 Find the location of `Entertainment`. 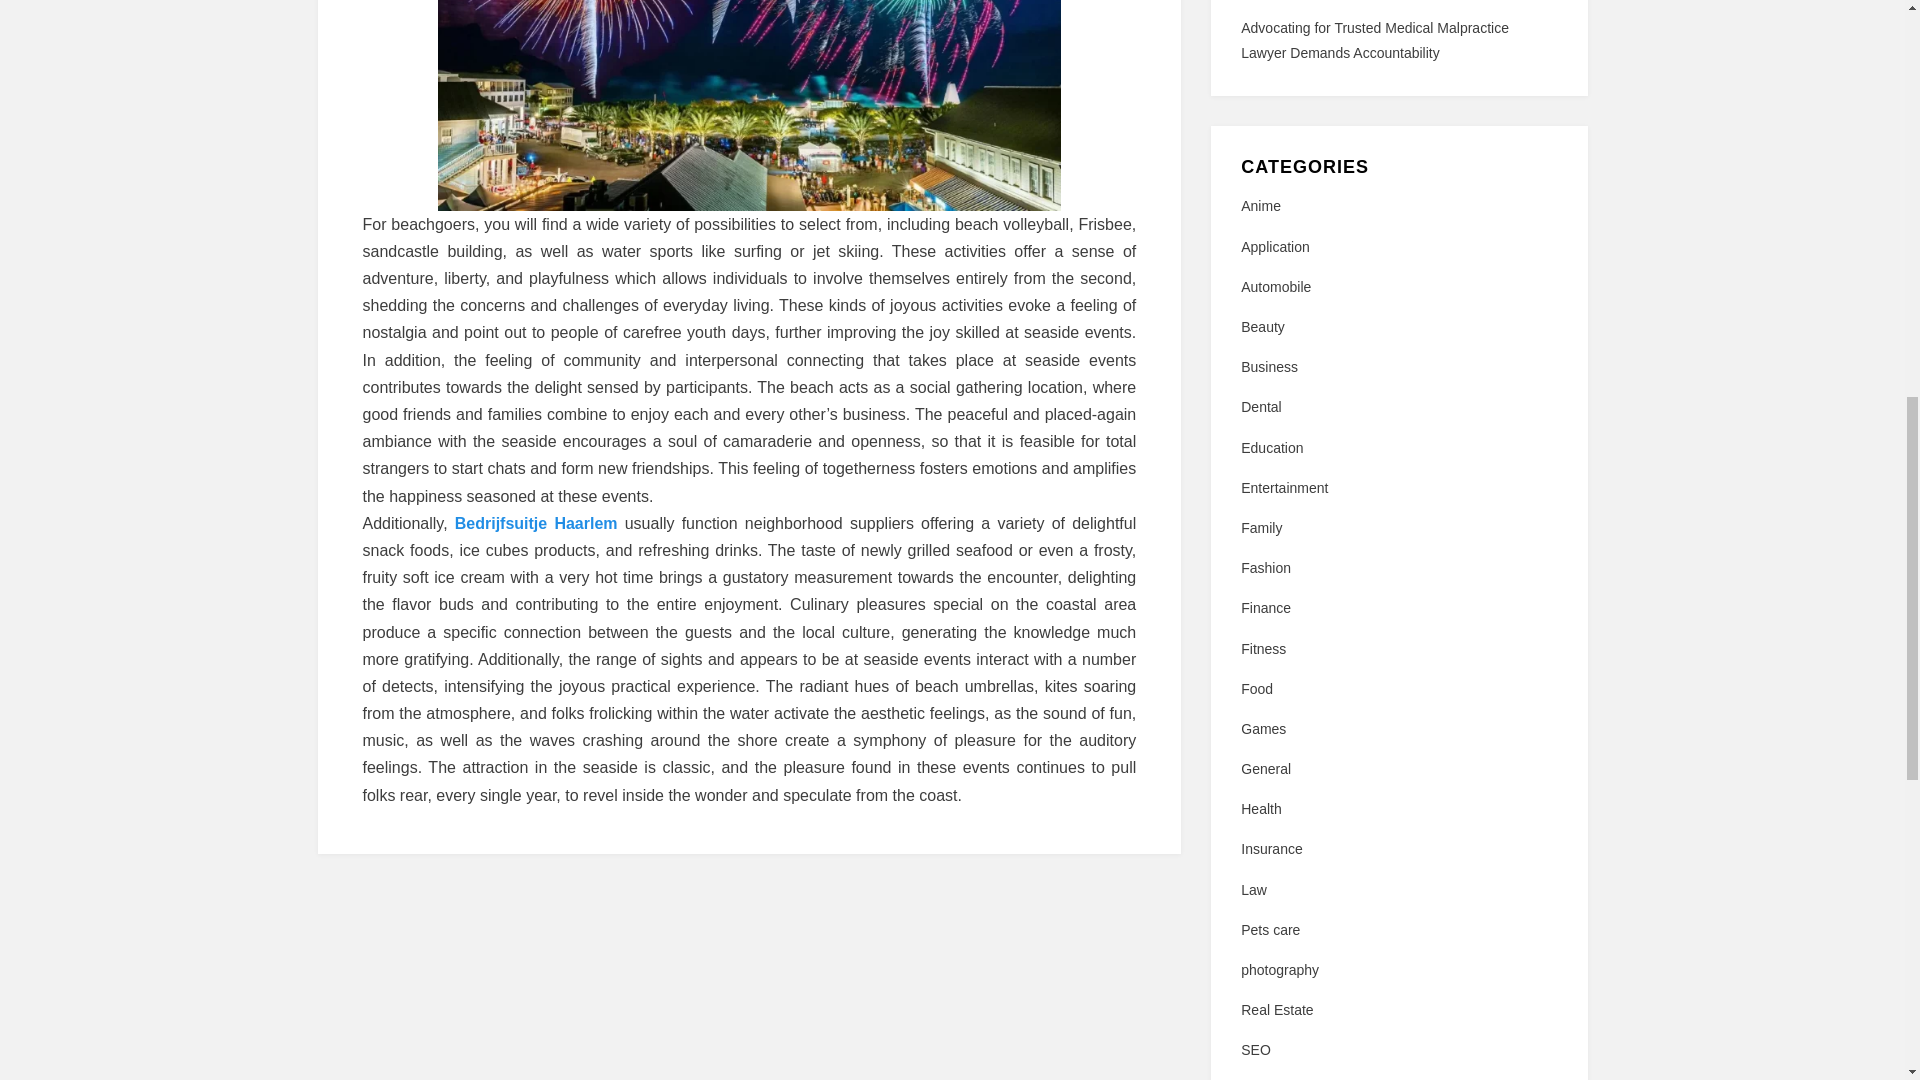

Entertainment is located at coordinates (1398, 488).